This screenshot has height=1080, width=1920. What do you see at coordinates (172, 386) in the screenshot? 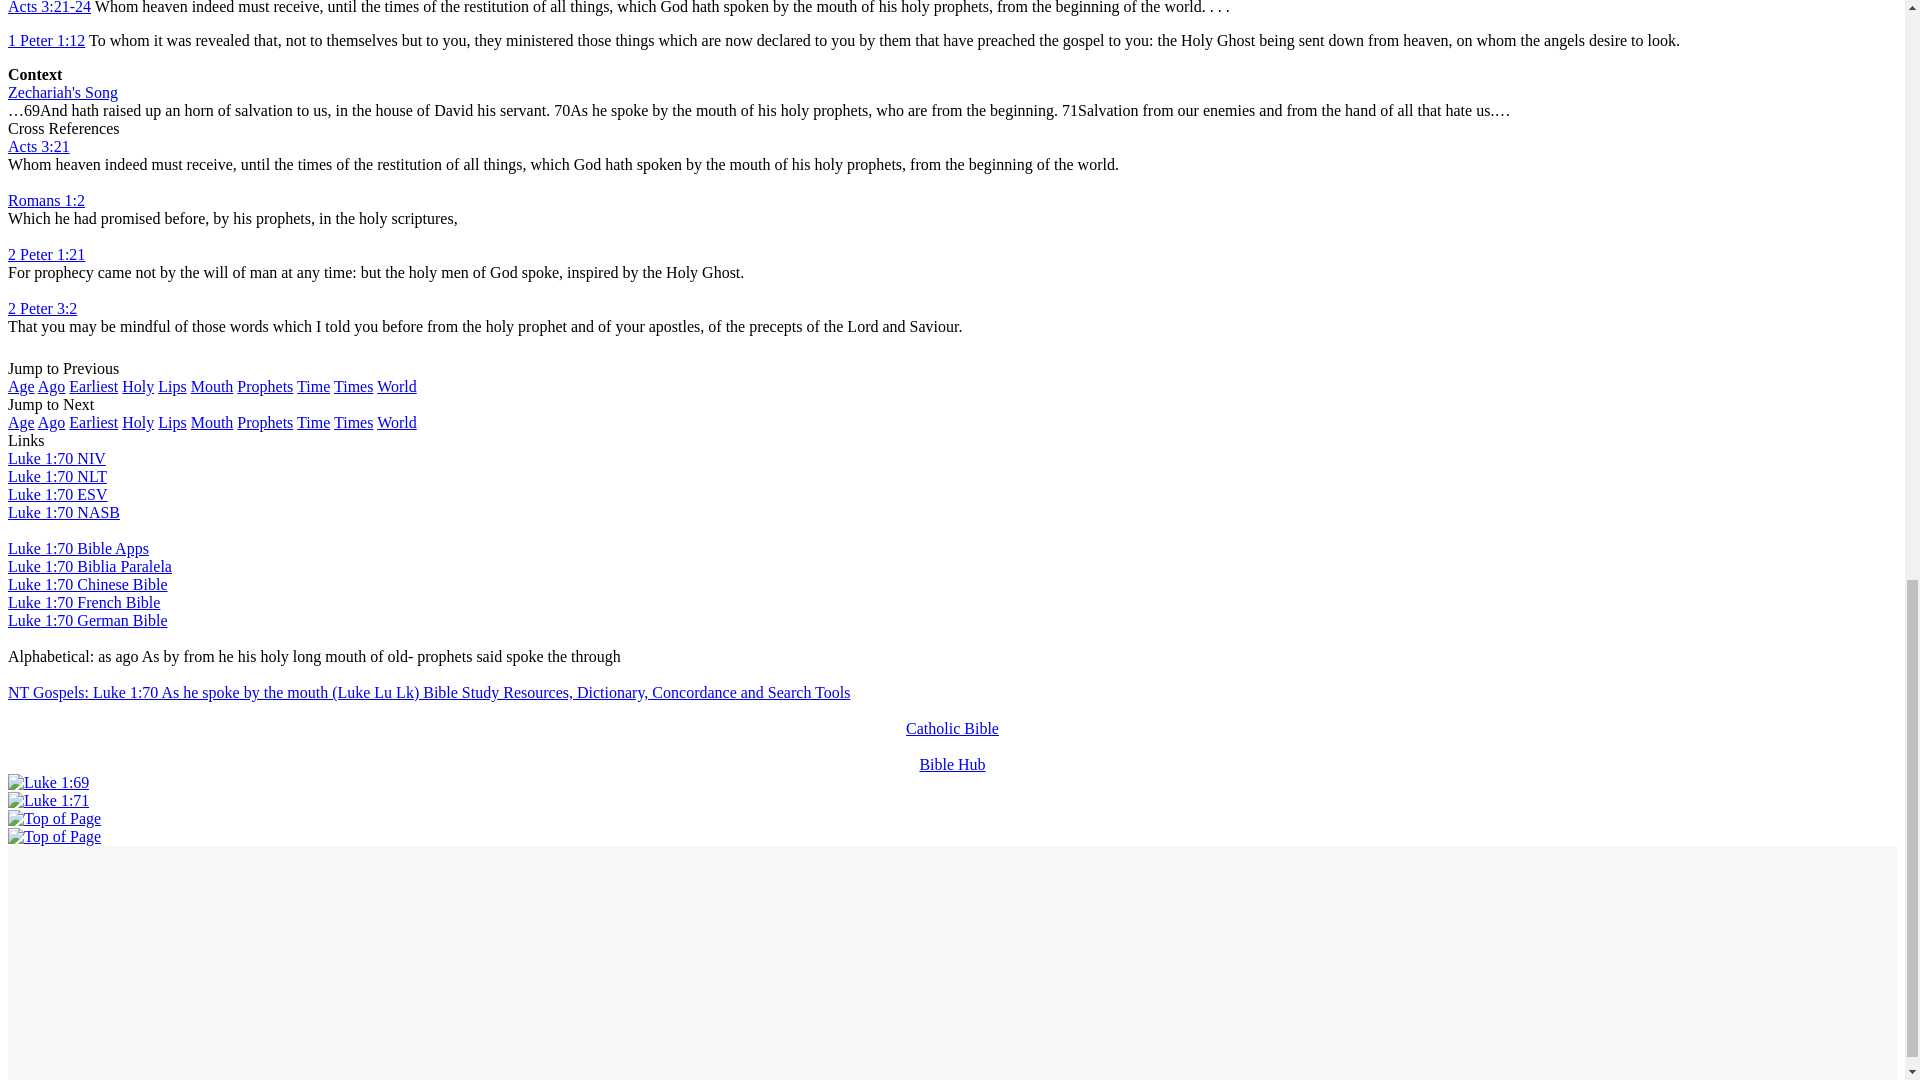
I see `Lips` at bounding box center [172, 386].